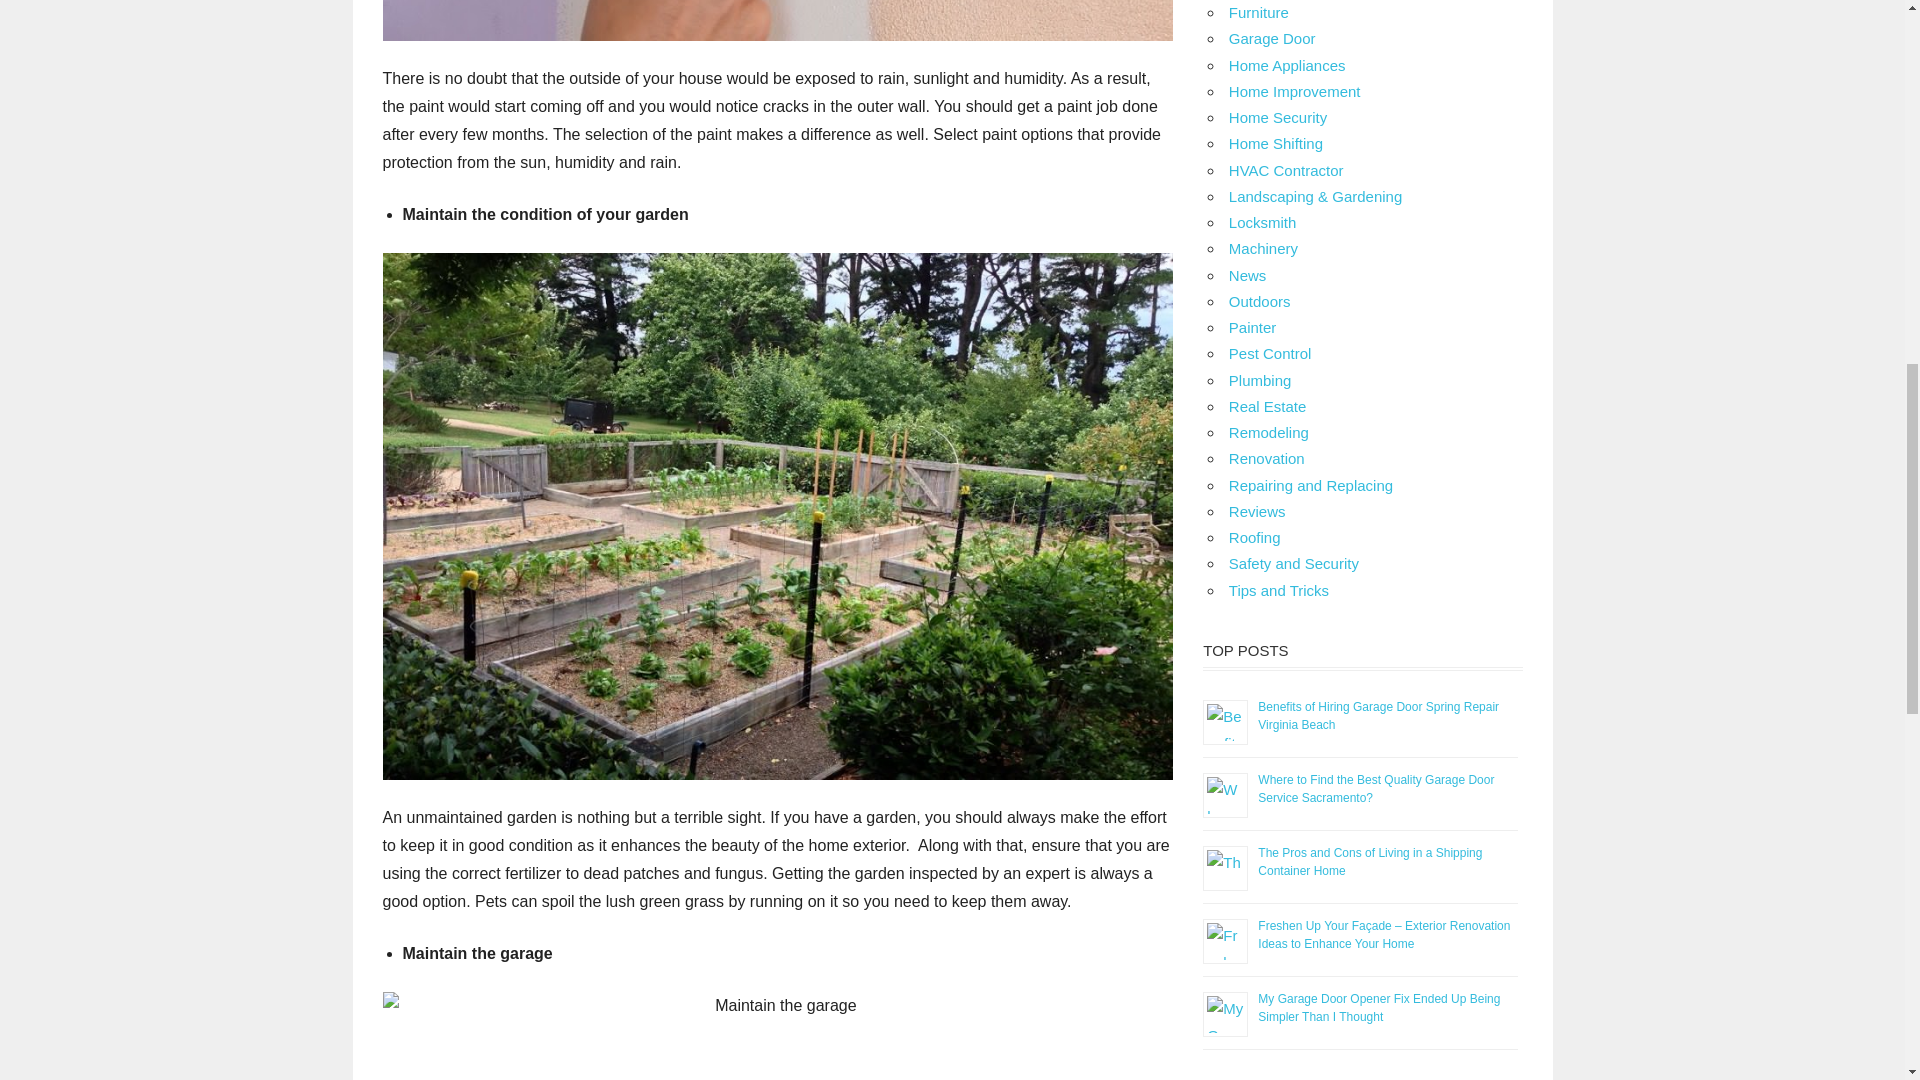  Describe the element at coordinates (778, 1036) in the screenshot. I see `Maintain the garage` at that location.